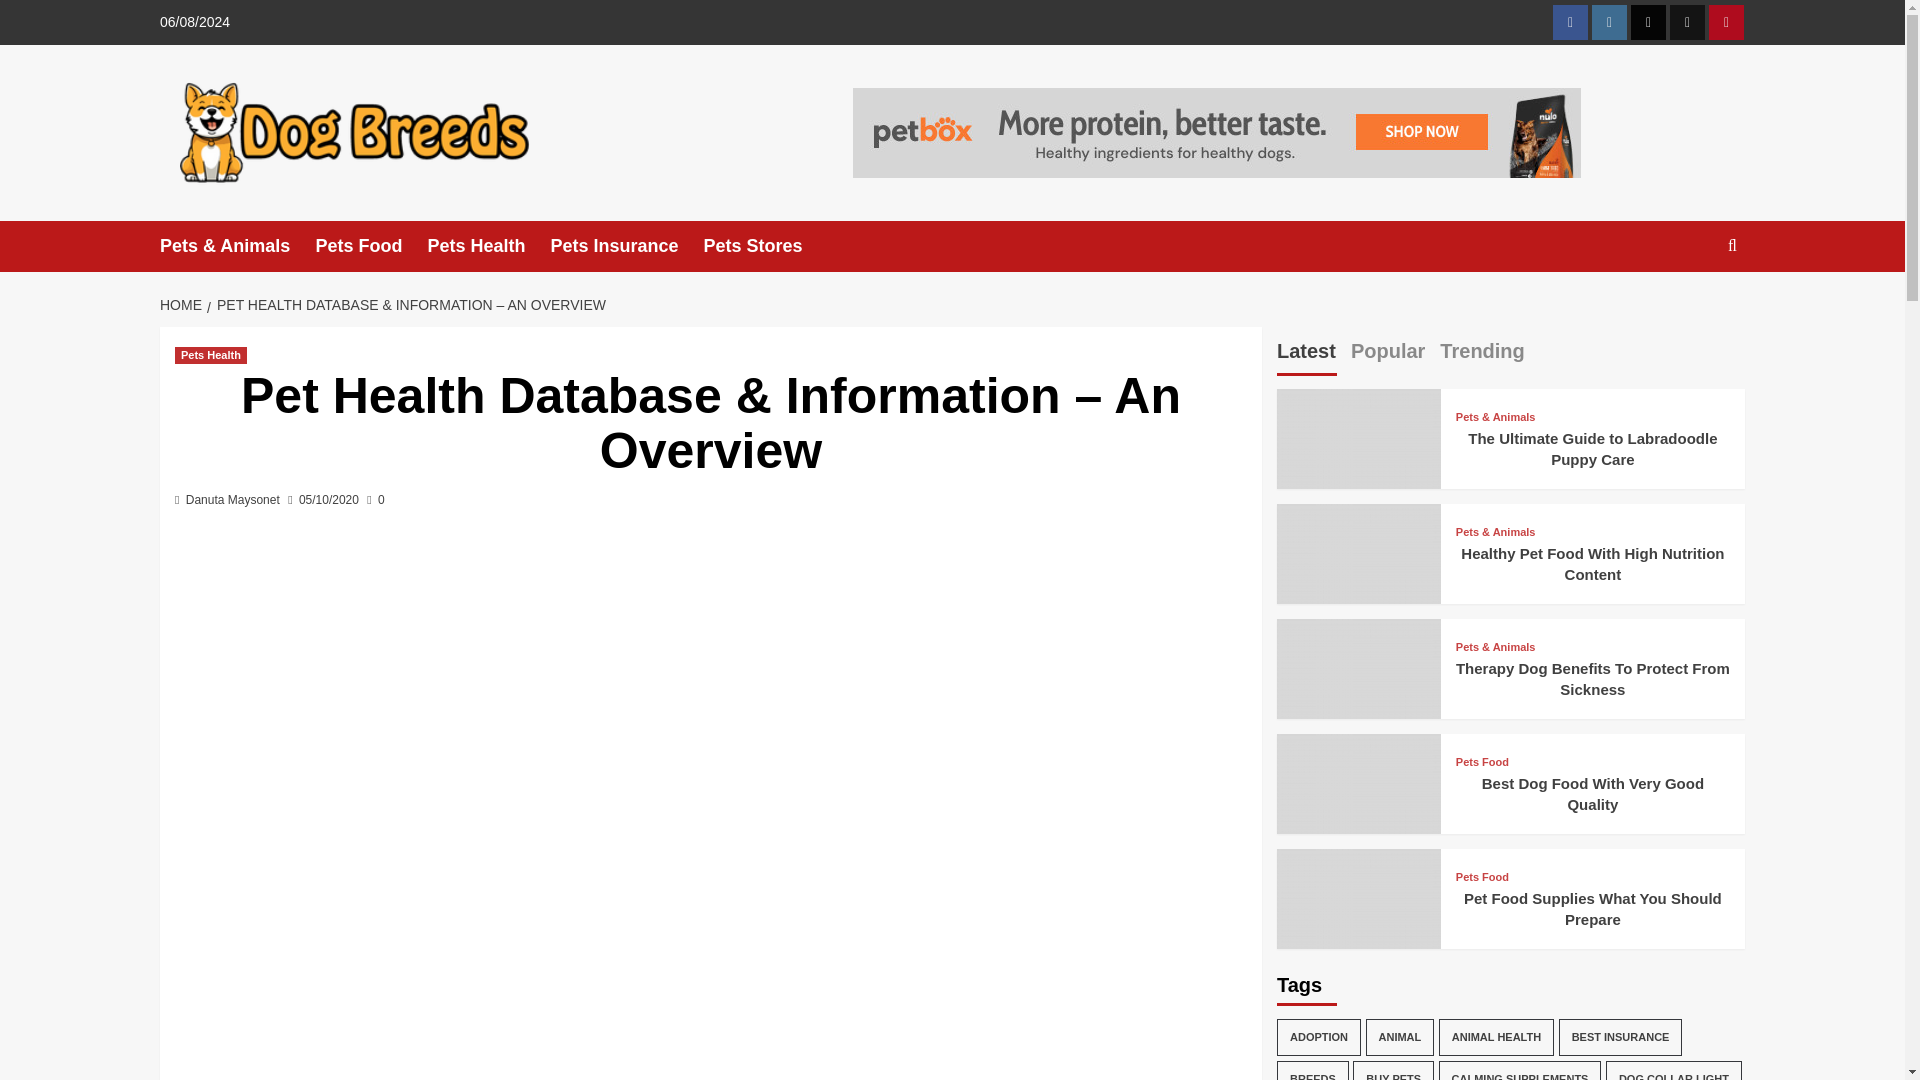 The height and width of the screenshot is (1080, 1920). What do you see at coordinates (1358, 930) in the screenshot?
I see `Pet Food Supplies What You Should Prepare` at bounding box center [1358, 930].